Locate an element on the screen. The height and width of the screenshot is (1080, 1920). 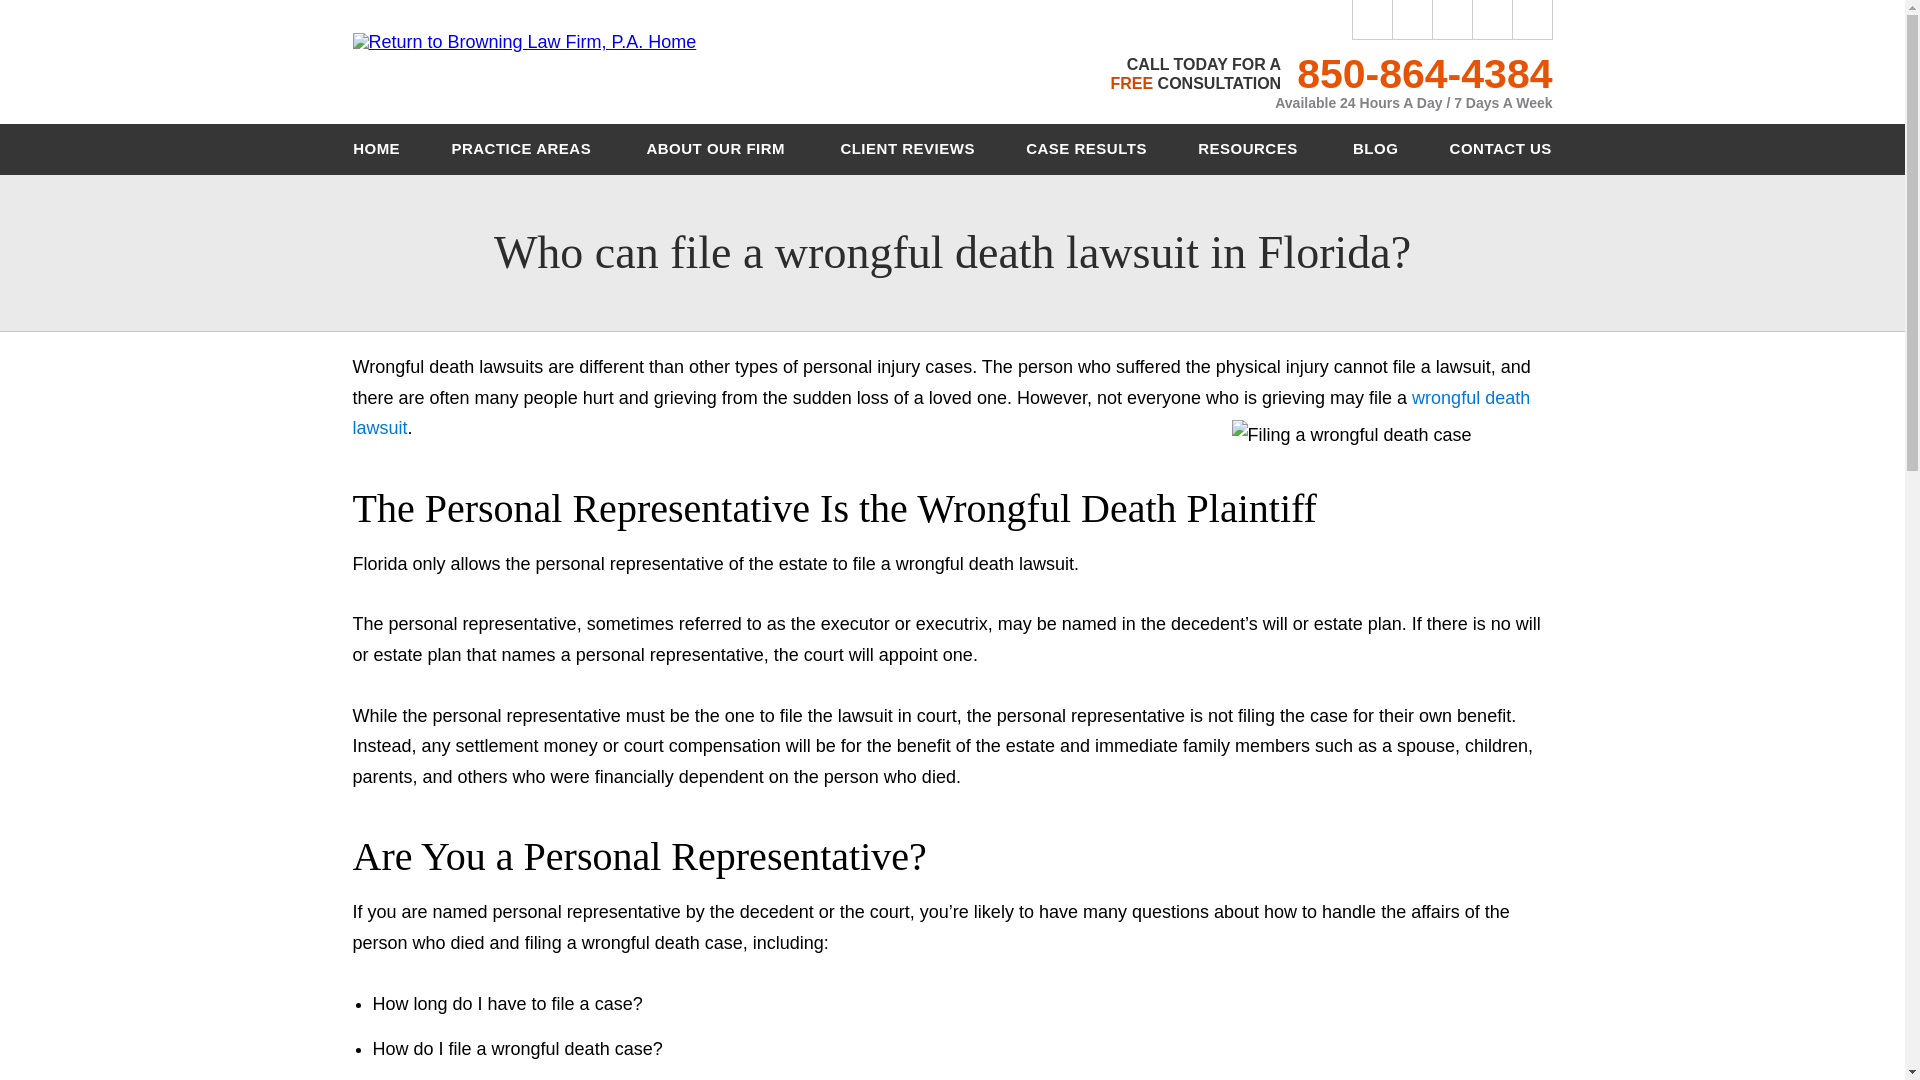
CASE RESULTS is located at coordinates (1086, 149).